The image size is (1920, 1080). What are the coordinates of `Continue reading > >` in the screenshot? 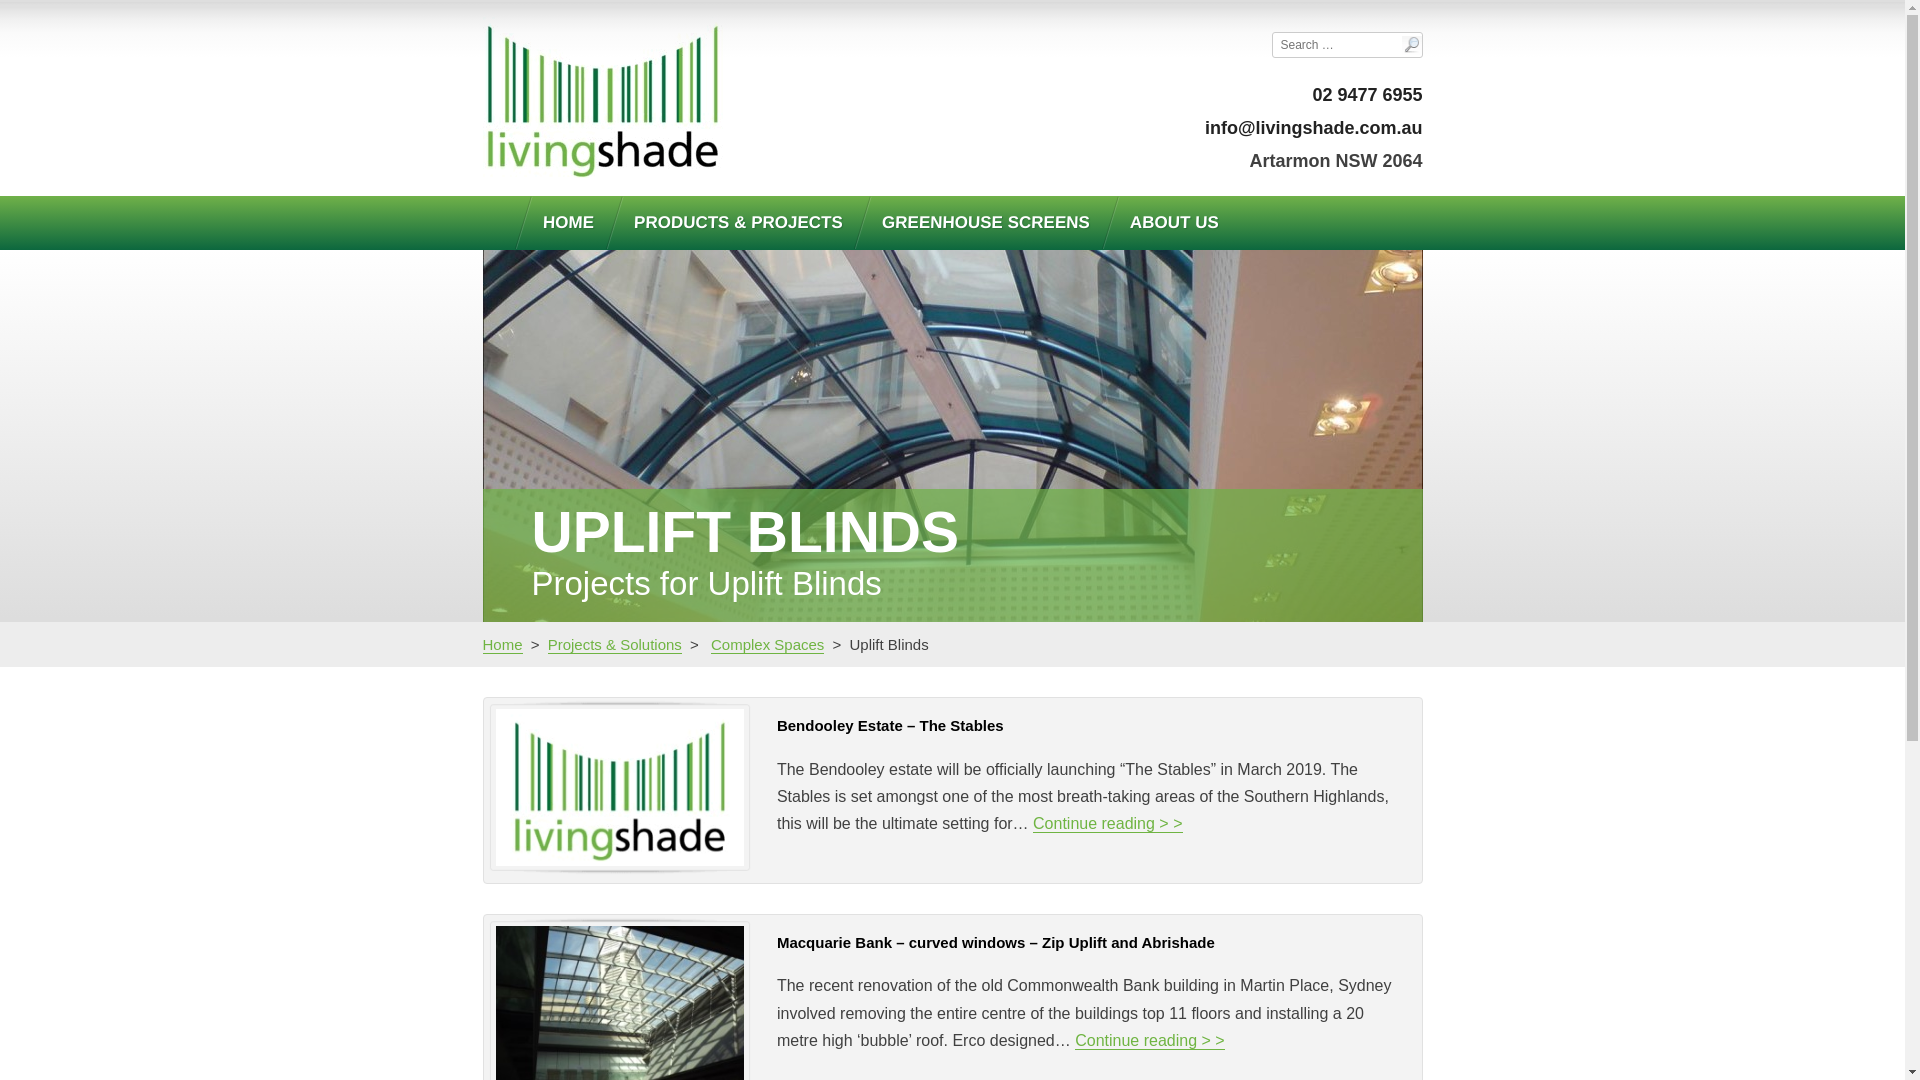 It's located at (1150, 1041).